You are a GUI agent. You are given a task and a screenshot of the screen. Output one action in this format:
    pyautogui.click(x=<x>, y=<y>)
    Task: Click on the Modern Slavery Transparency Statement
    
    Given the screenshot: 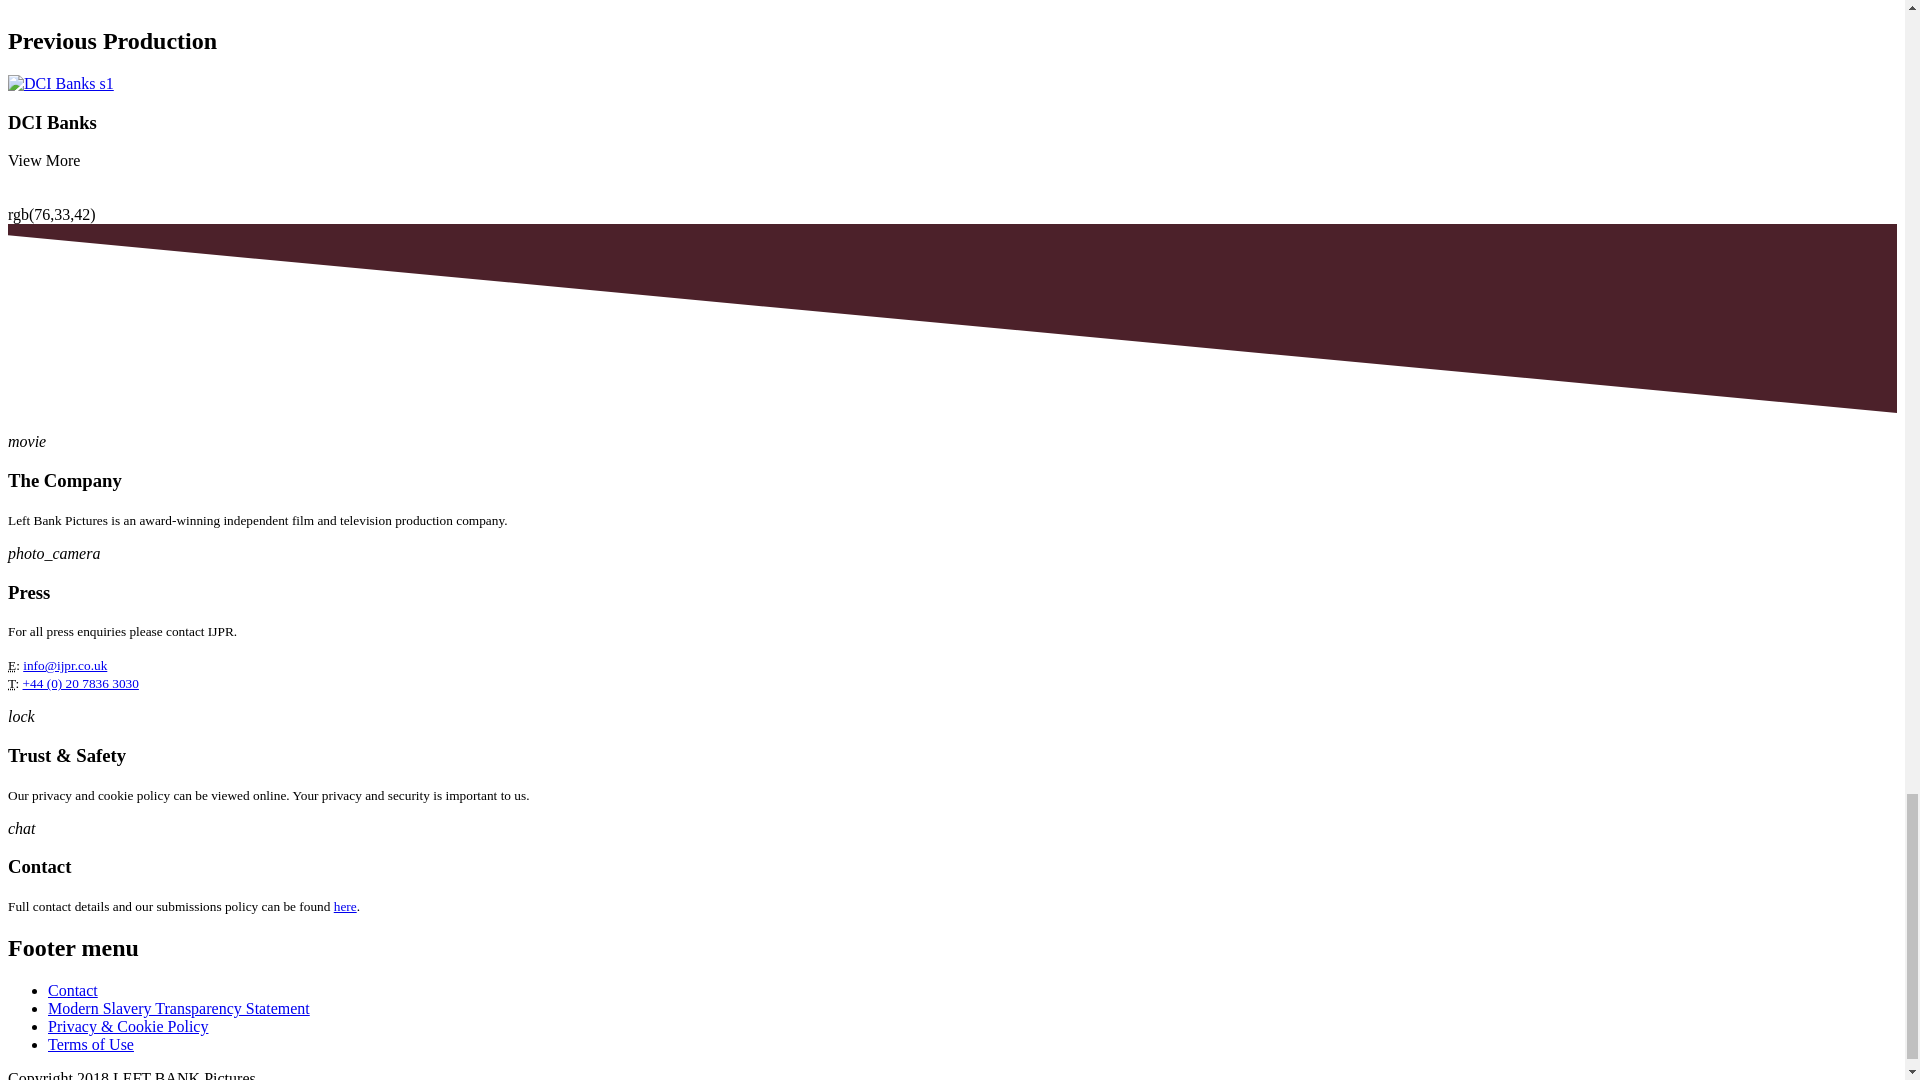 What is the action you would take?
    pyautogui.click(x=178, y=1008)
    